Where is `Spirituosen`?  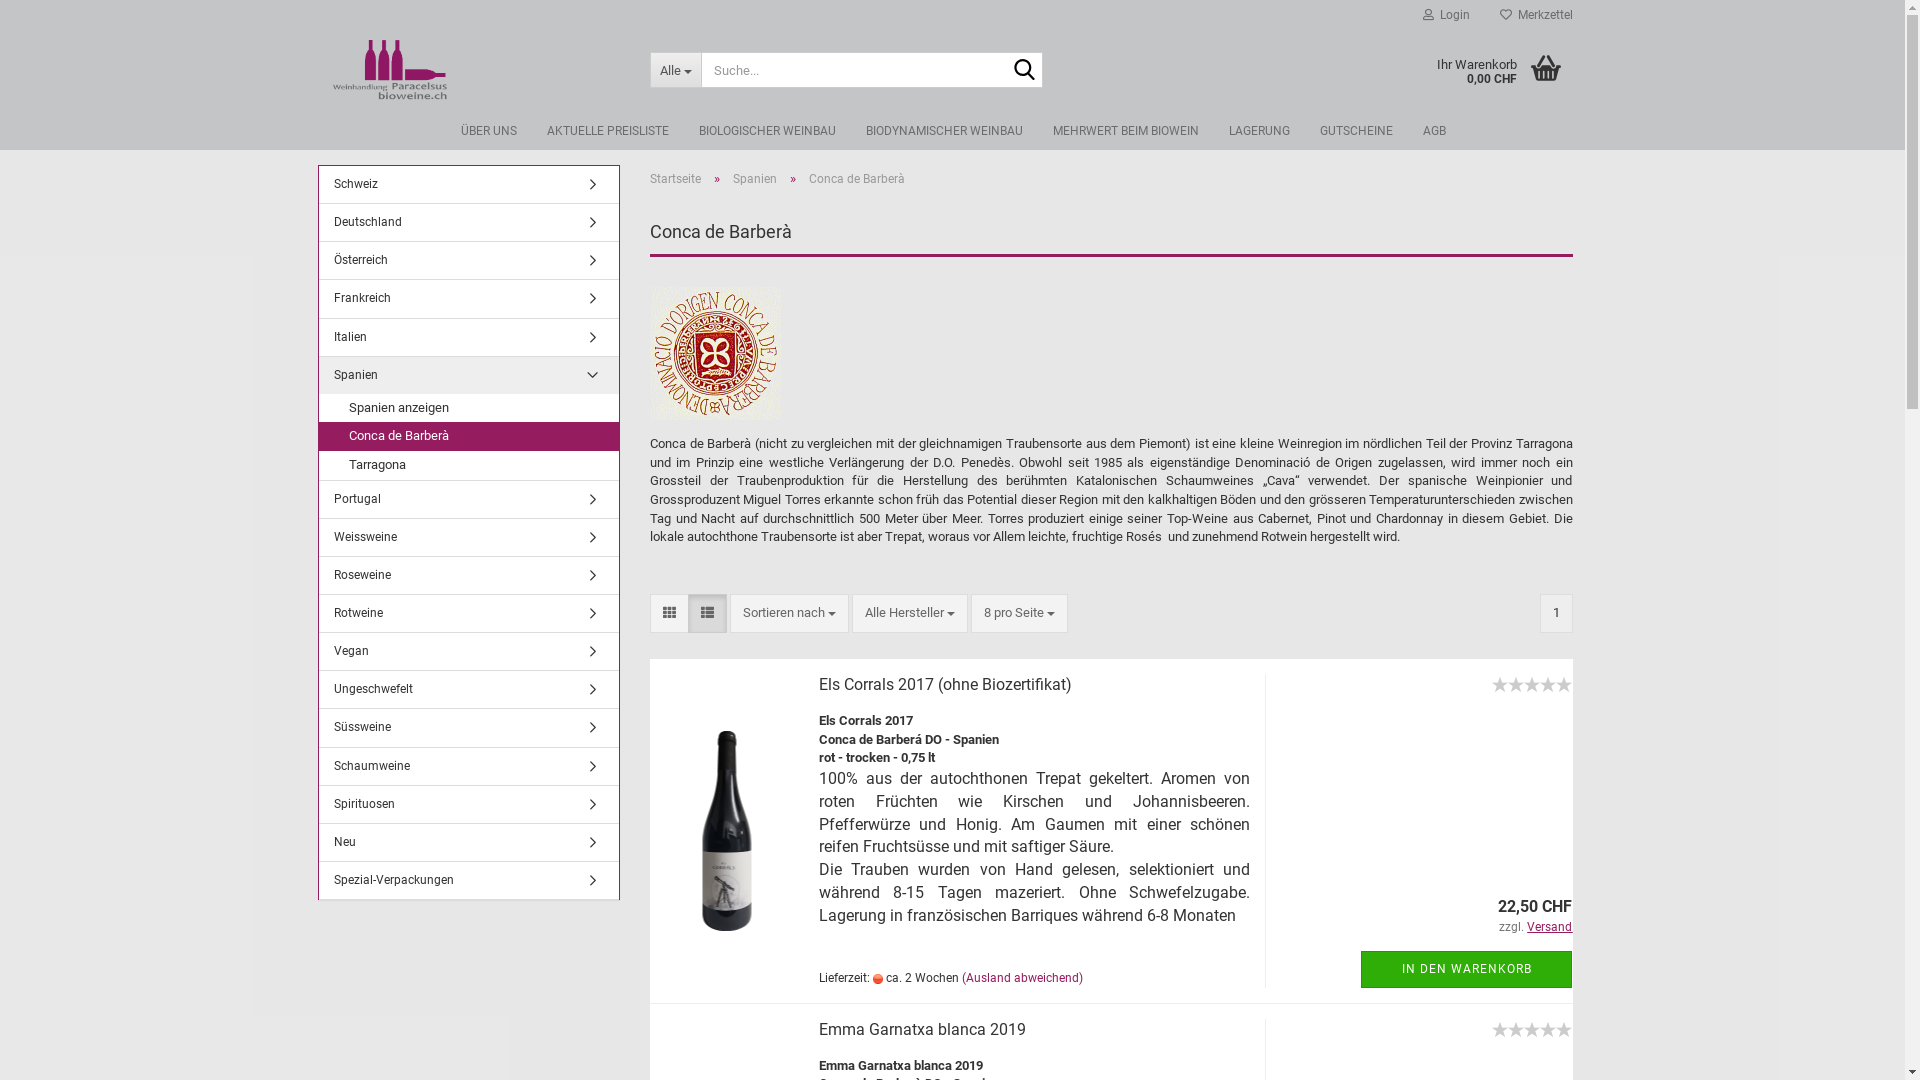 Spirituosen is located at coordinates (468, 804).